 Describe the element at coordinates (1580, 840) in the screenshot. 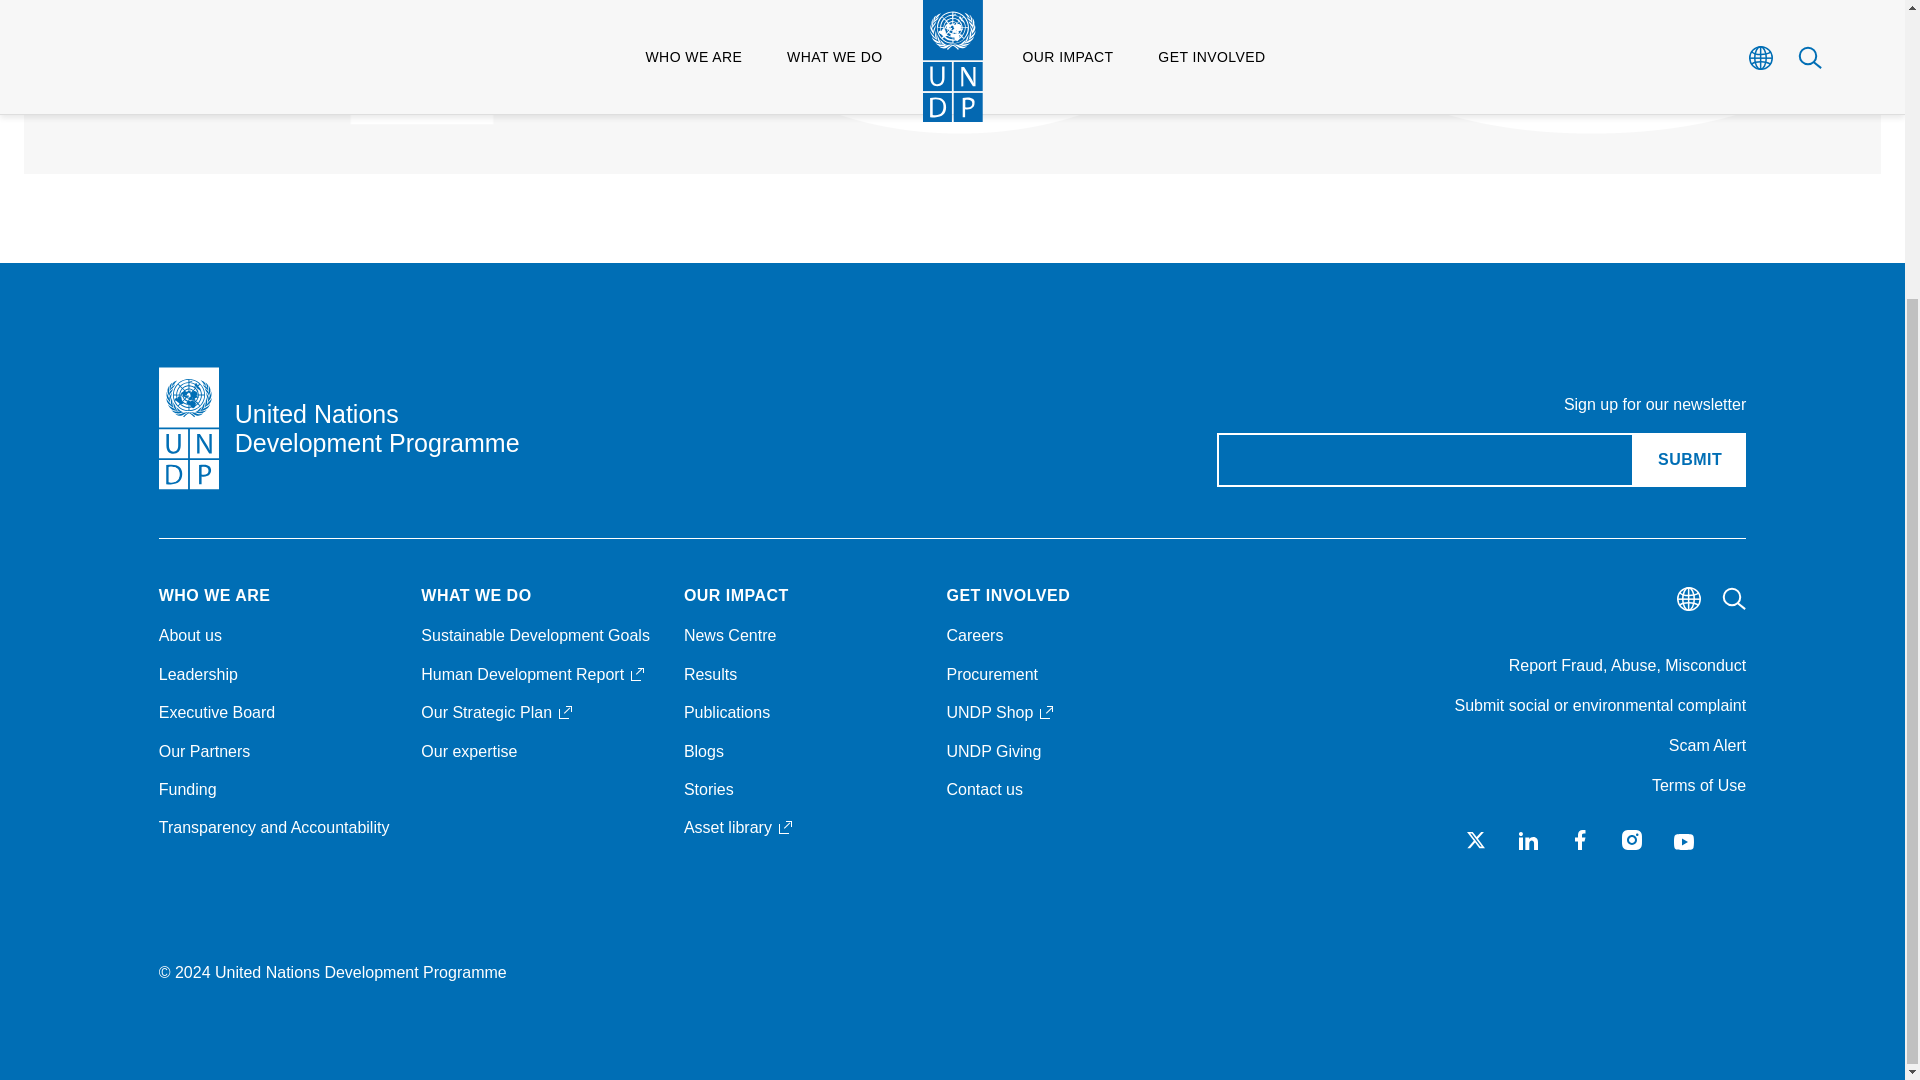

I see `Instagram` at that location.